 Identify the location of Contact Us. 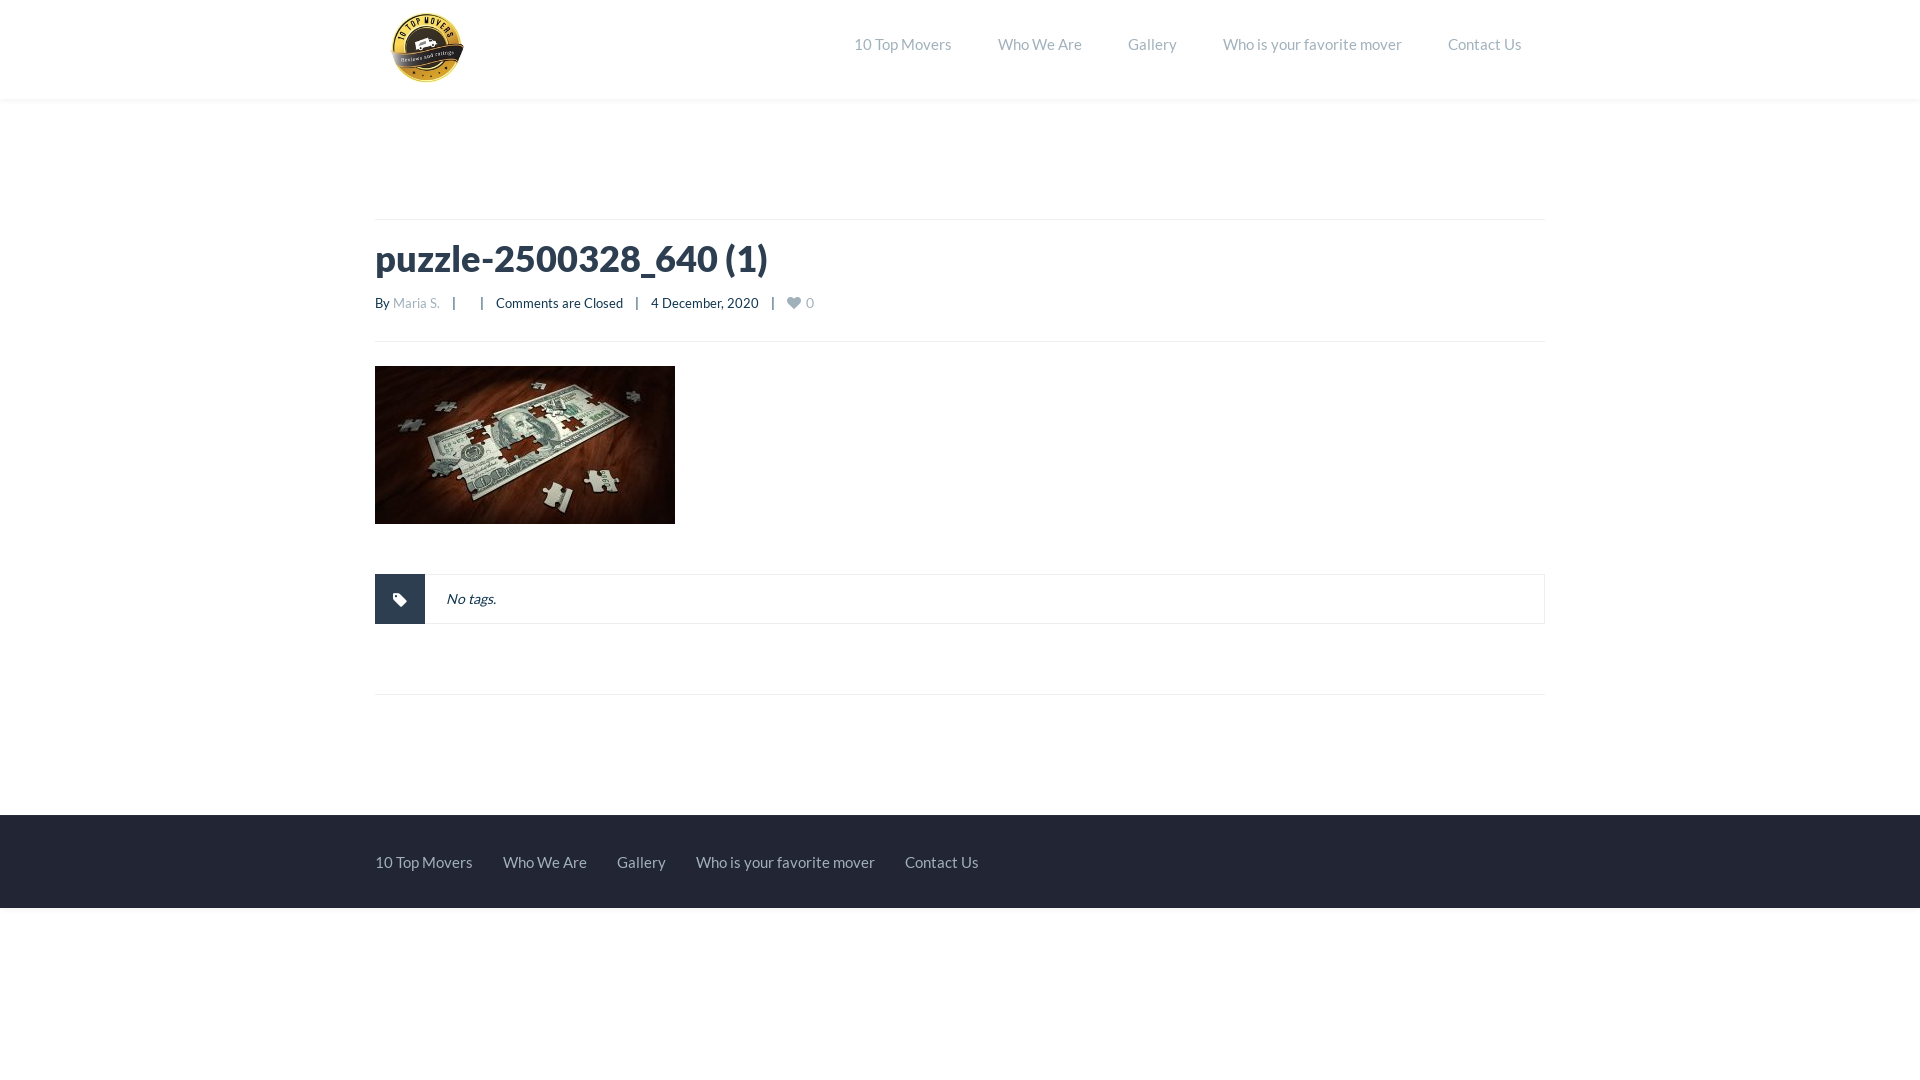
(1485, 45).